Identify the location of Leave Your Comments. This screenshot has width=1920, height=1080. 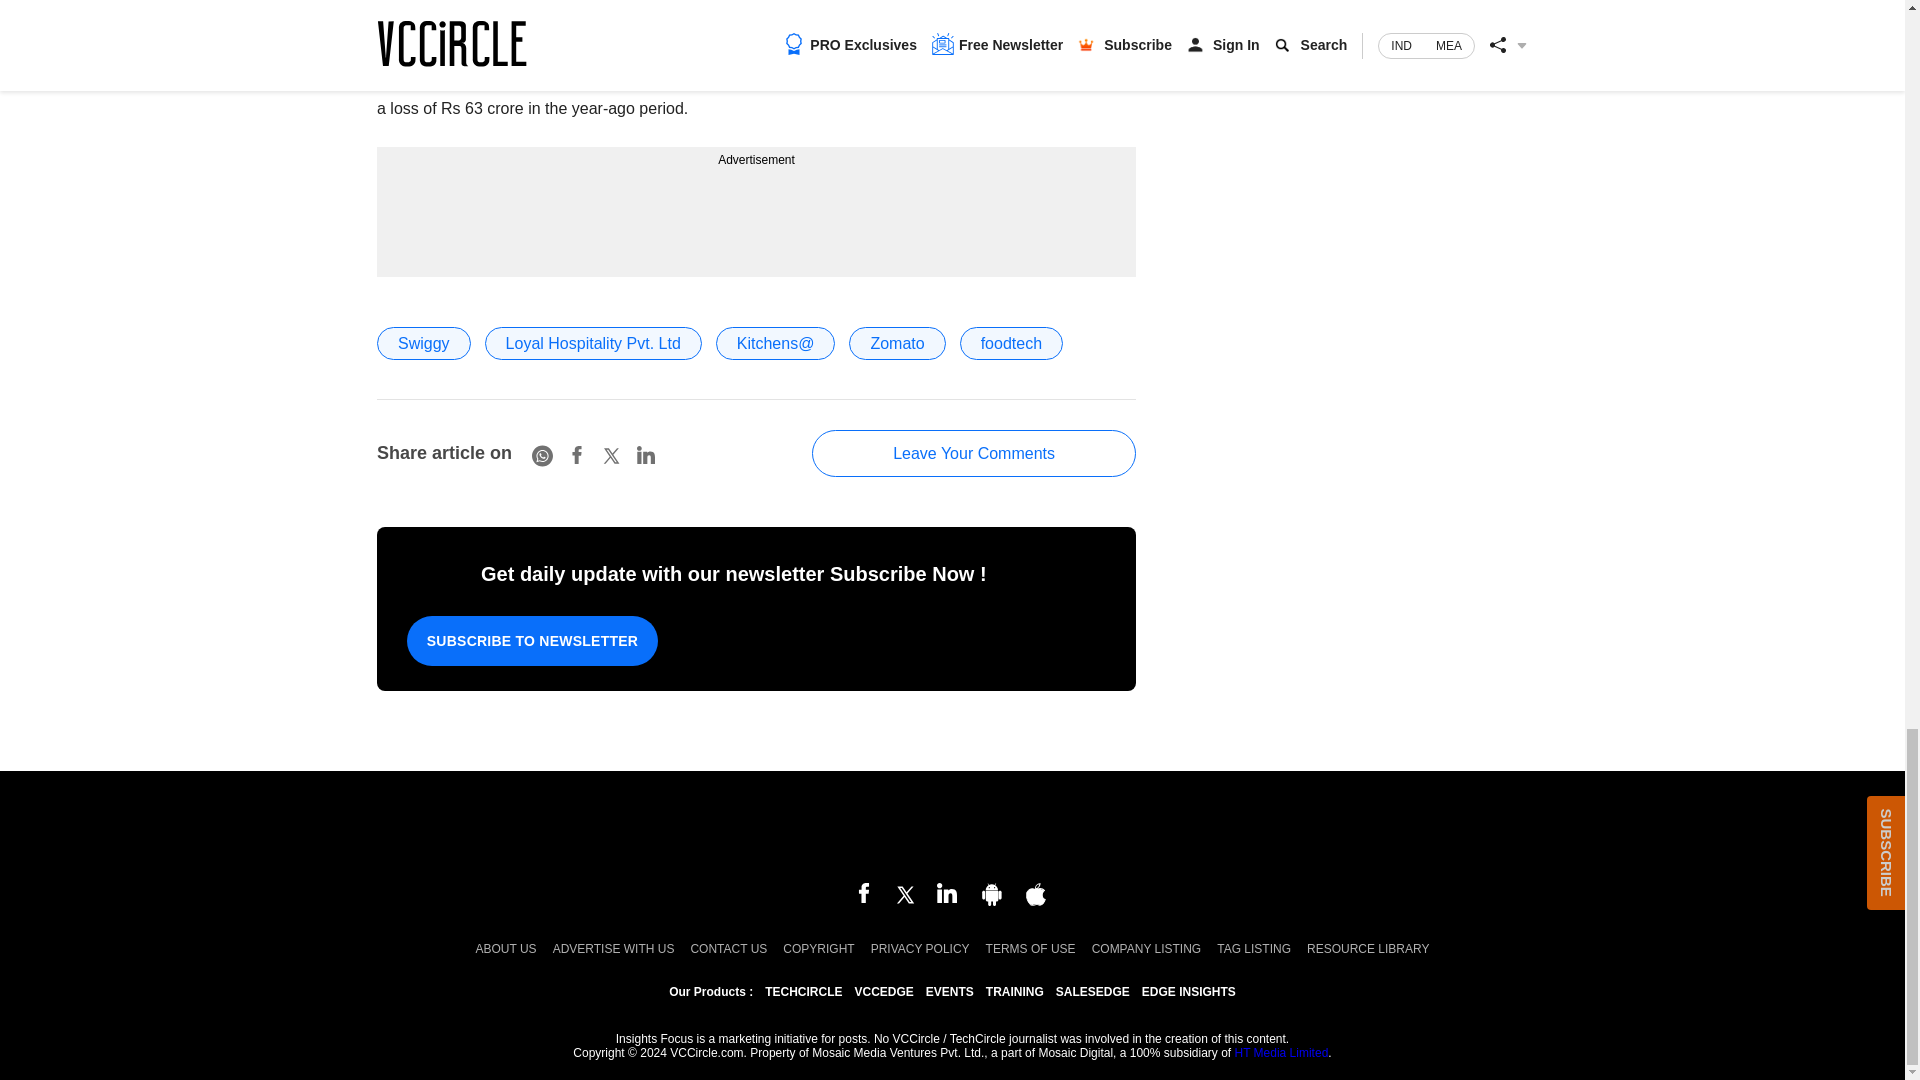
(974, 453).